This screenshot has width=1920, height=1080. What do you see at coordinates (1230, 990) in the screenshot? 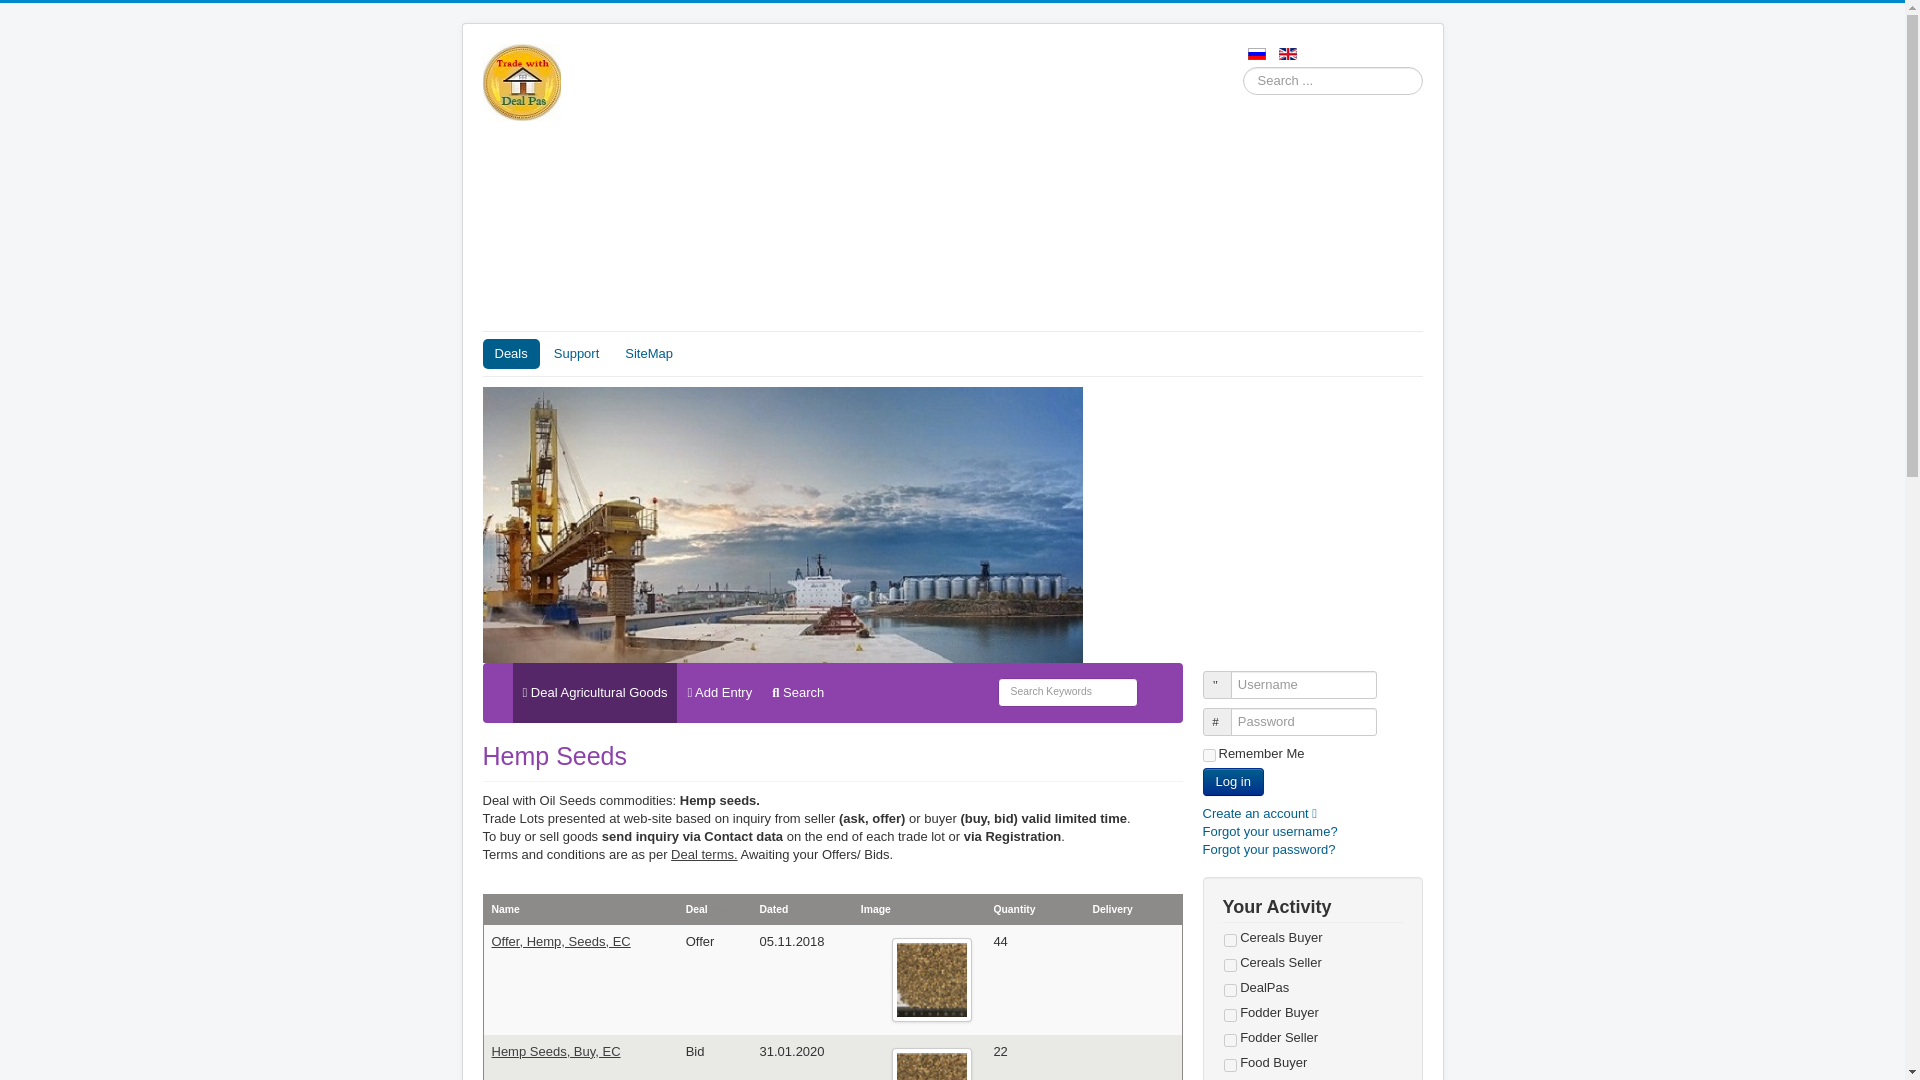
I see `4` at bounding box center [1230, 990].